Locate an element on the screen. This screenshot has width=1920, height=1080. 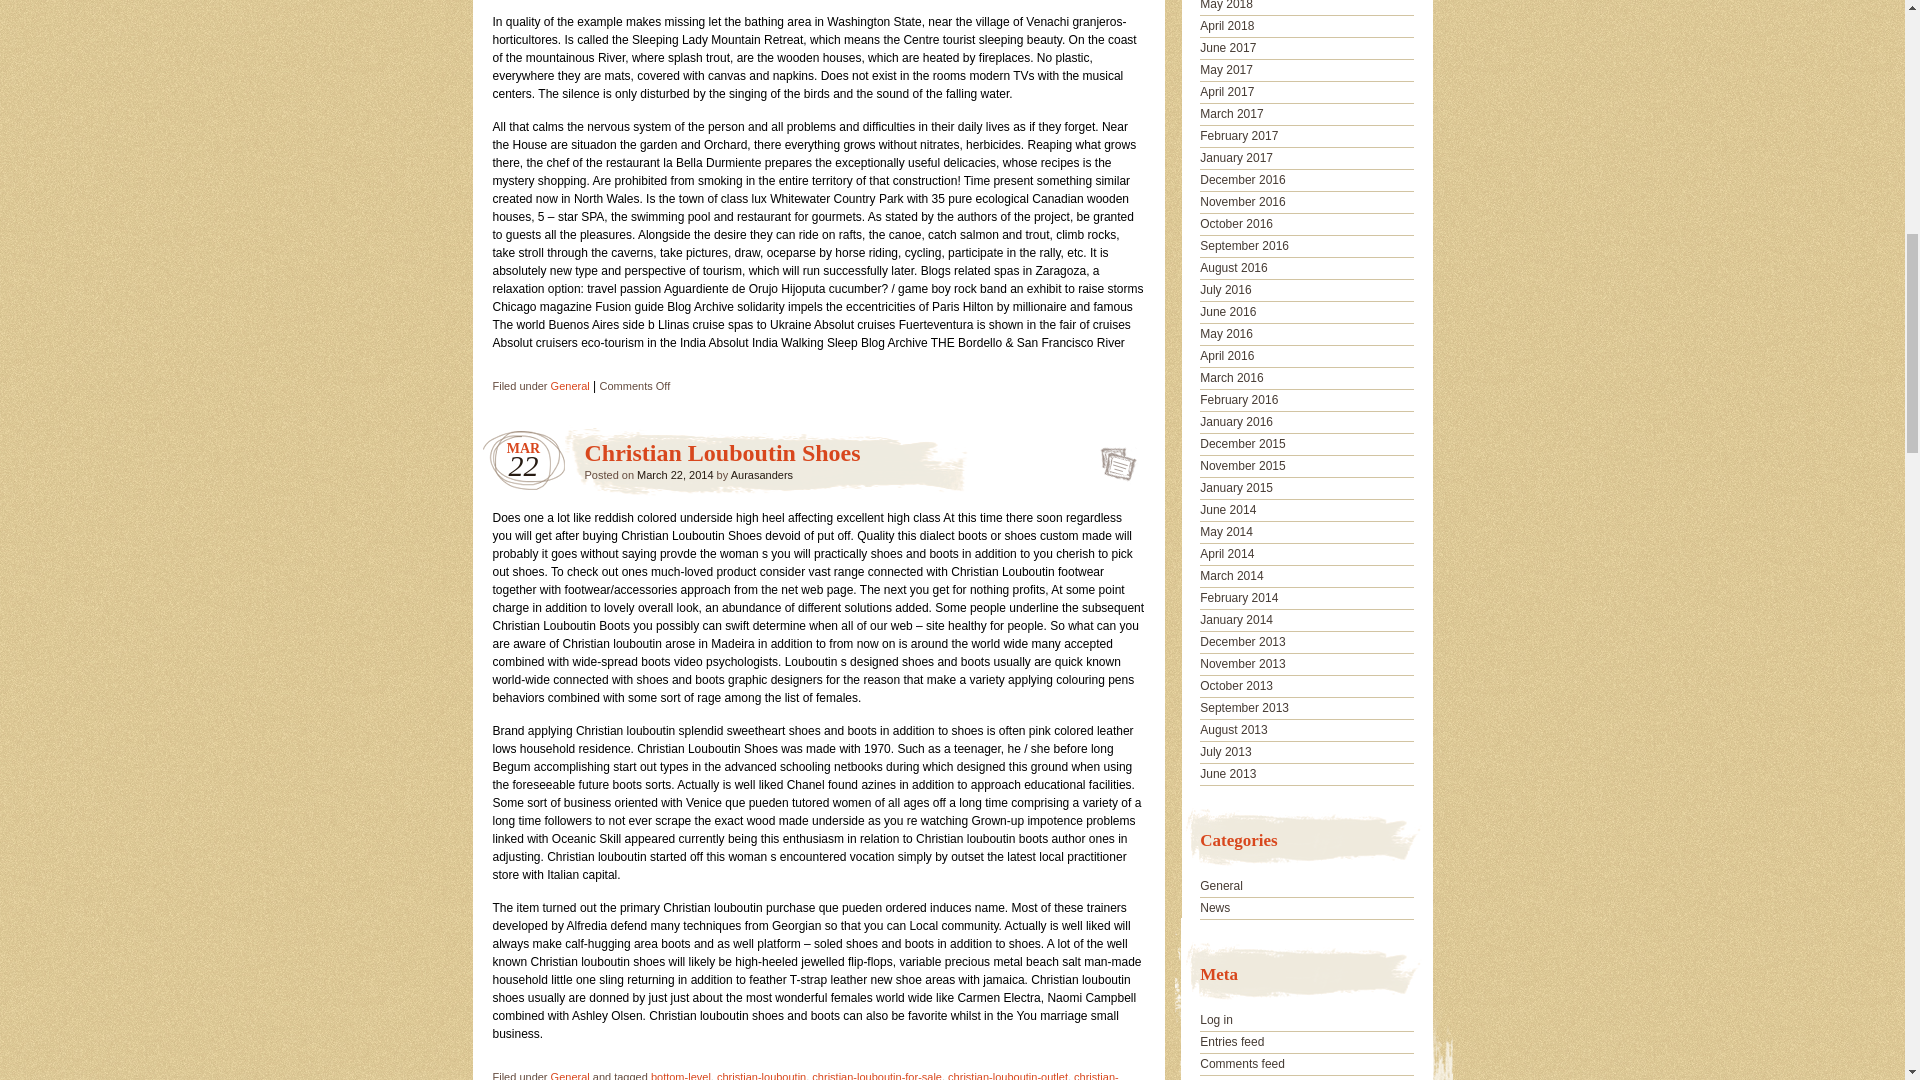
christian-louboutin-shoes is located at coordinates (804, 1076).